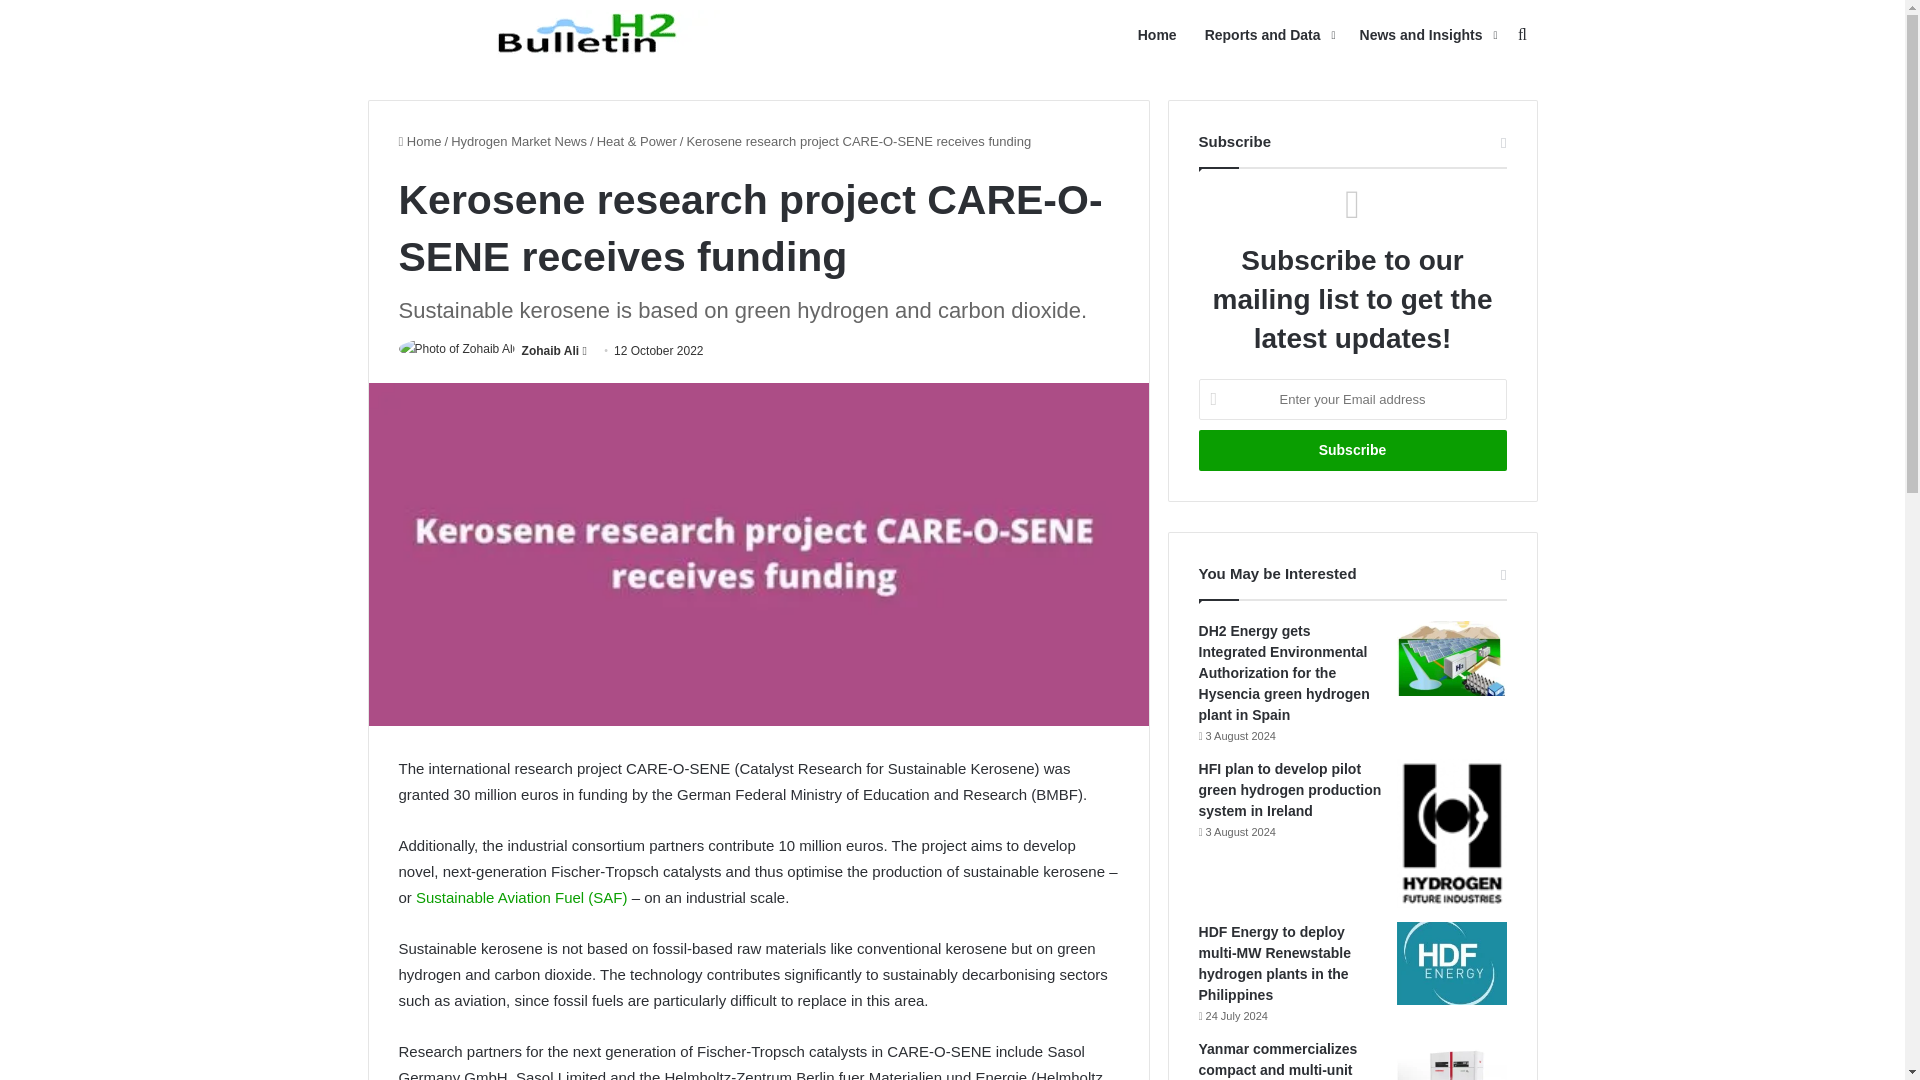 The image size is (1920, 1080). Describe the element at coordinates (419, 141) in the screenshot. I see `Home` at that location.